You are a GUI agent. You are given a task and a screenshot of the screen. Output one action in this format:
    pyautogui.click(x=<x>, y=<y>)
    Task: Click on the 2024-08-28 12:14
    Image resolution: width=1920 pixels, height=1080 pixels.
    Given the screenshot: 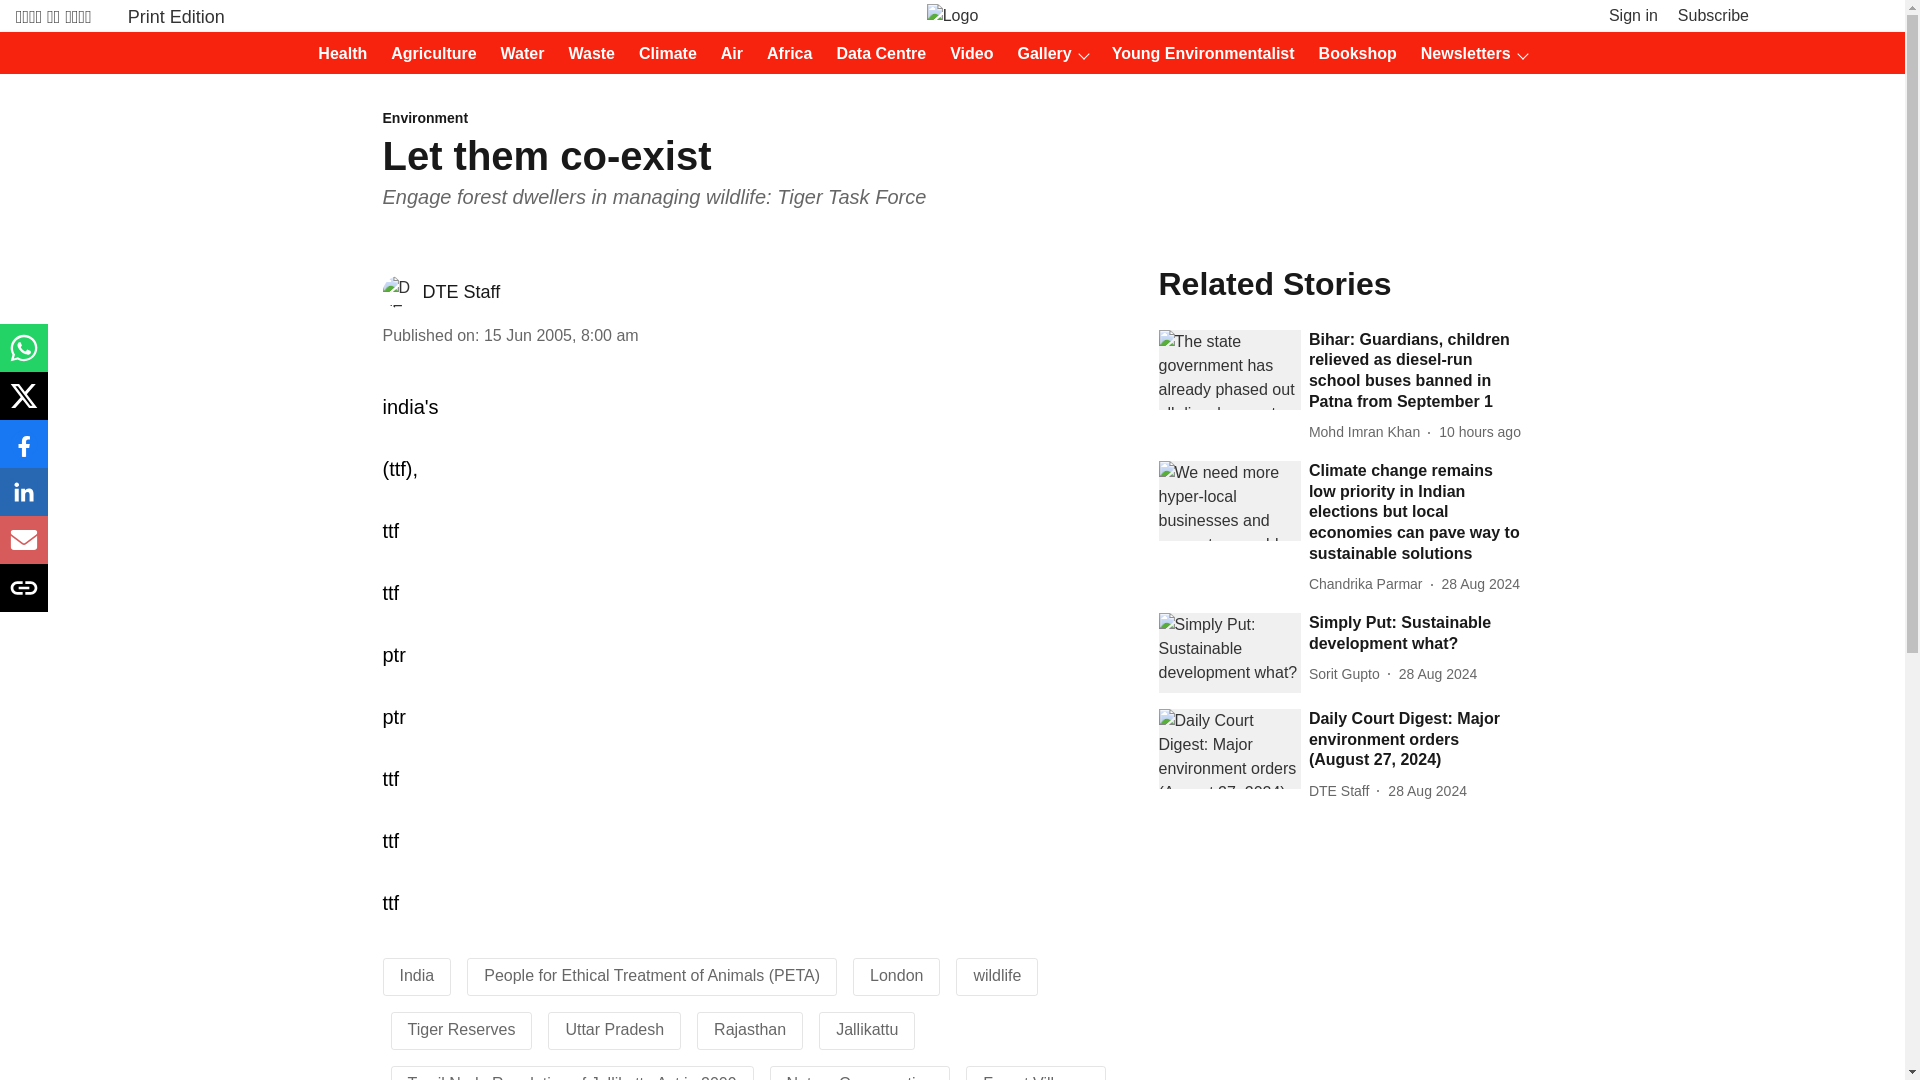 What is the action you would take?
    pyautogui.click(x=1480, y=584)
    